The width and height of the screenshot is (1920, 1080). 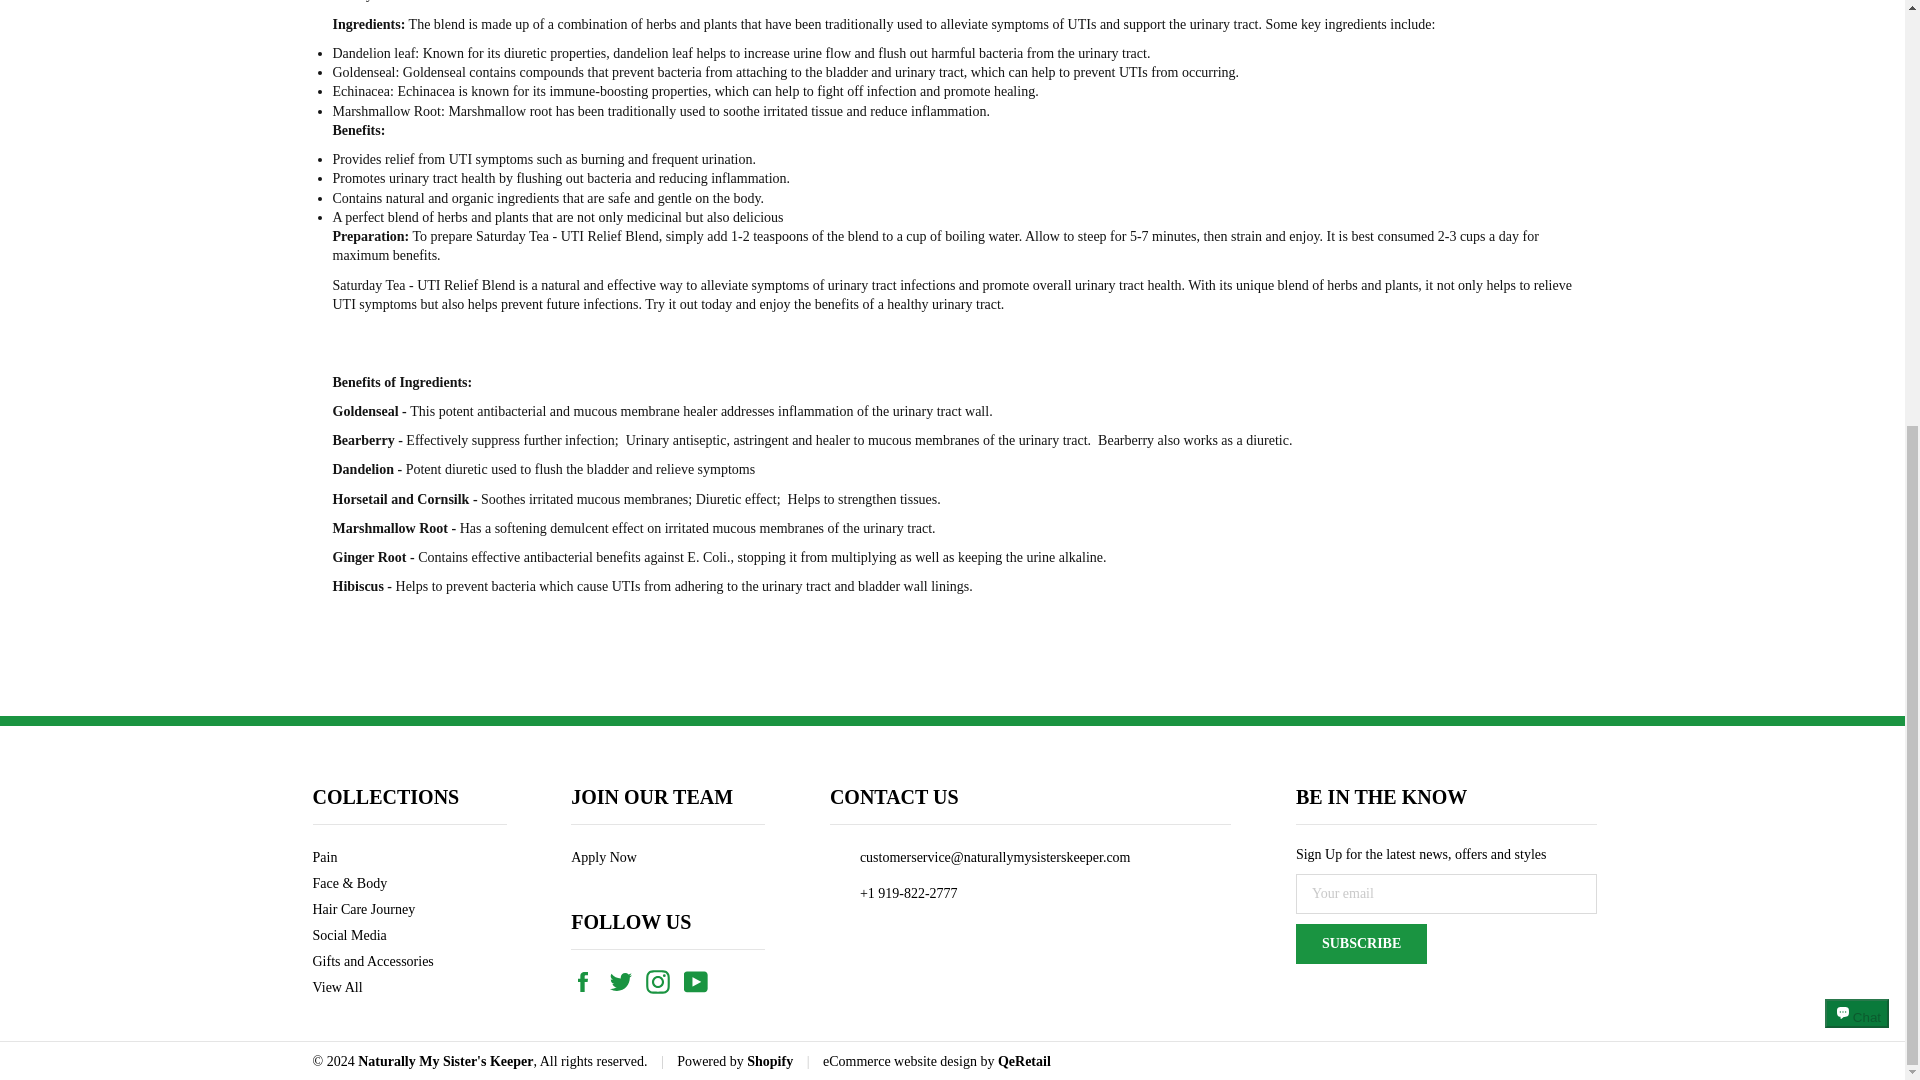 I want to click on Naturally My Sister's Keeper on Instagram, so click(x=662, y=980).